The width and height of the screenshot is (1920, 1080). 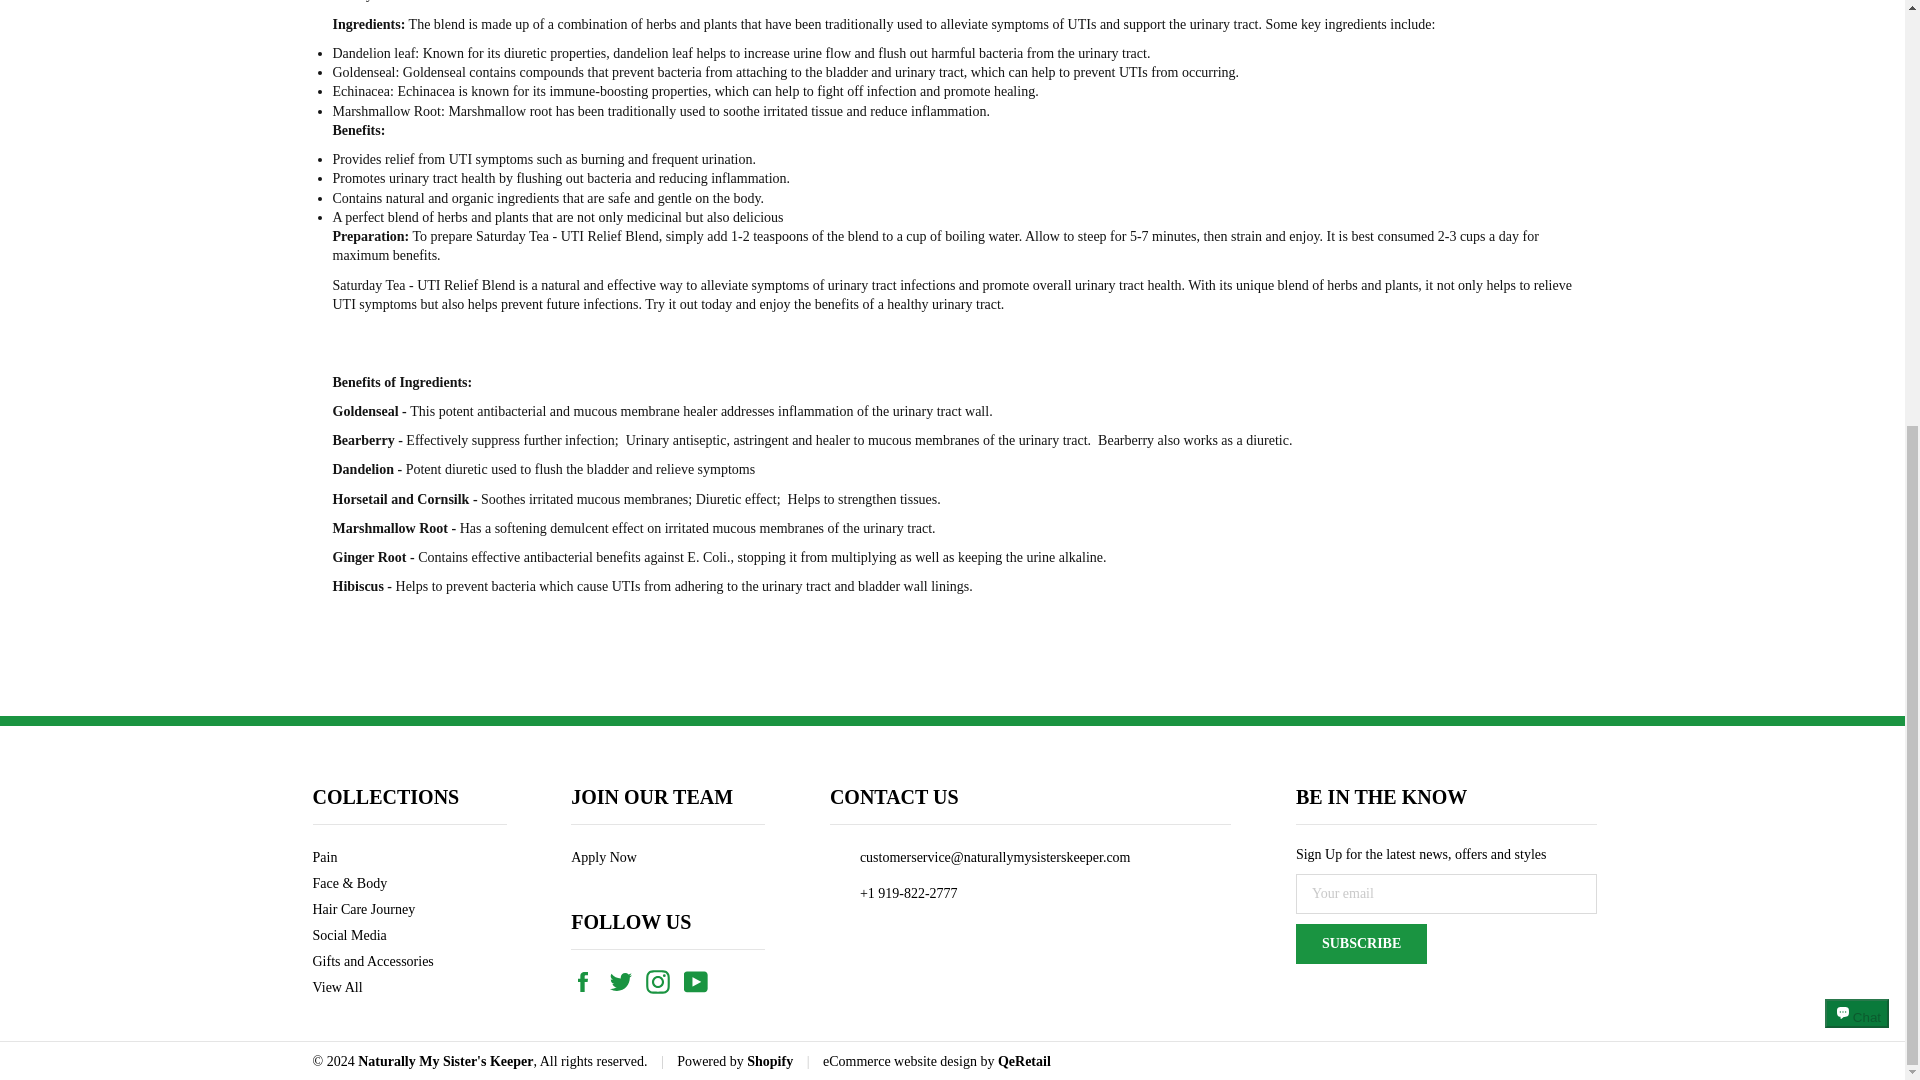 I want to click on Naturally My Sister's Keeper on Instagram, so click(x=662, y=980).